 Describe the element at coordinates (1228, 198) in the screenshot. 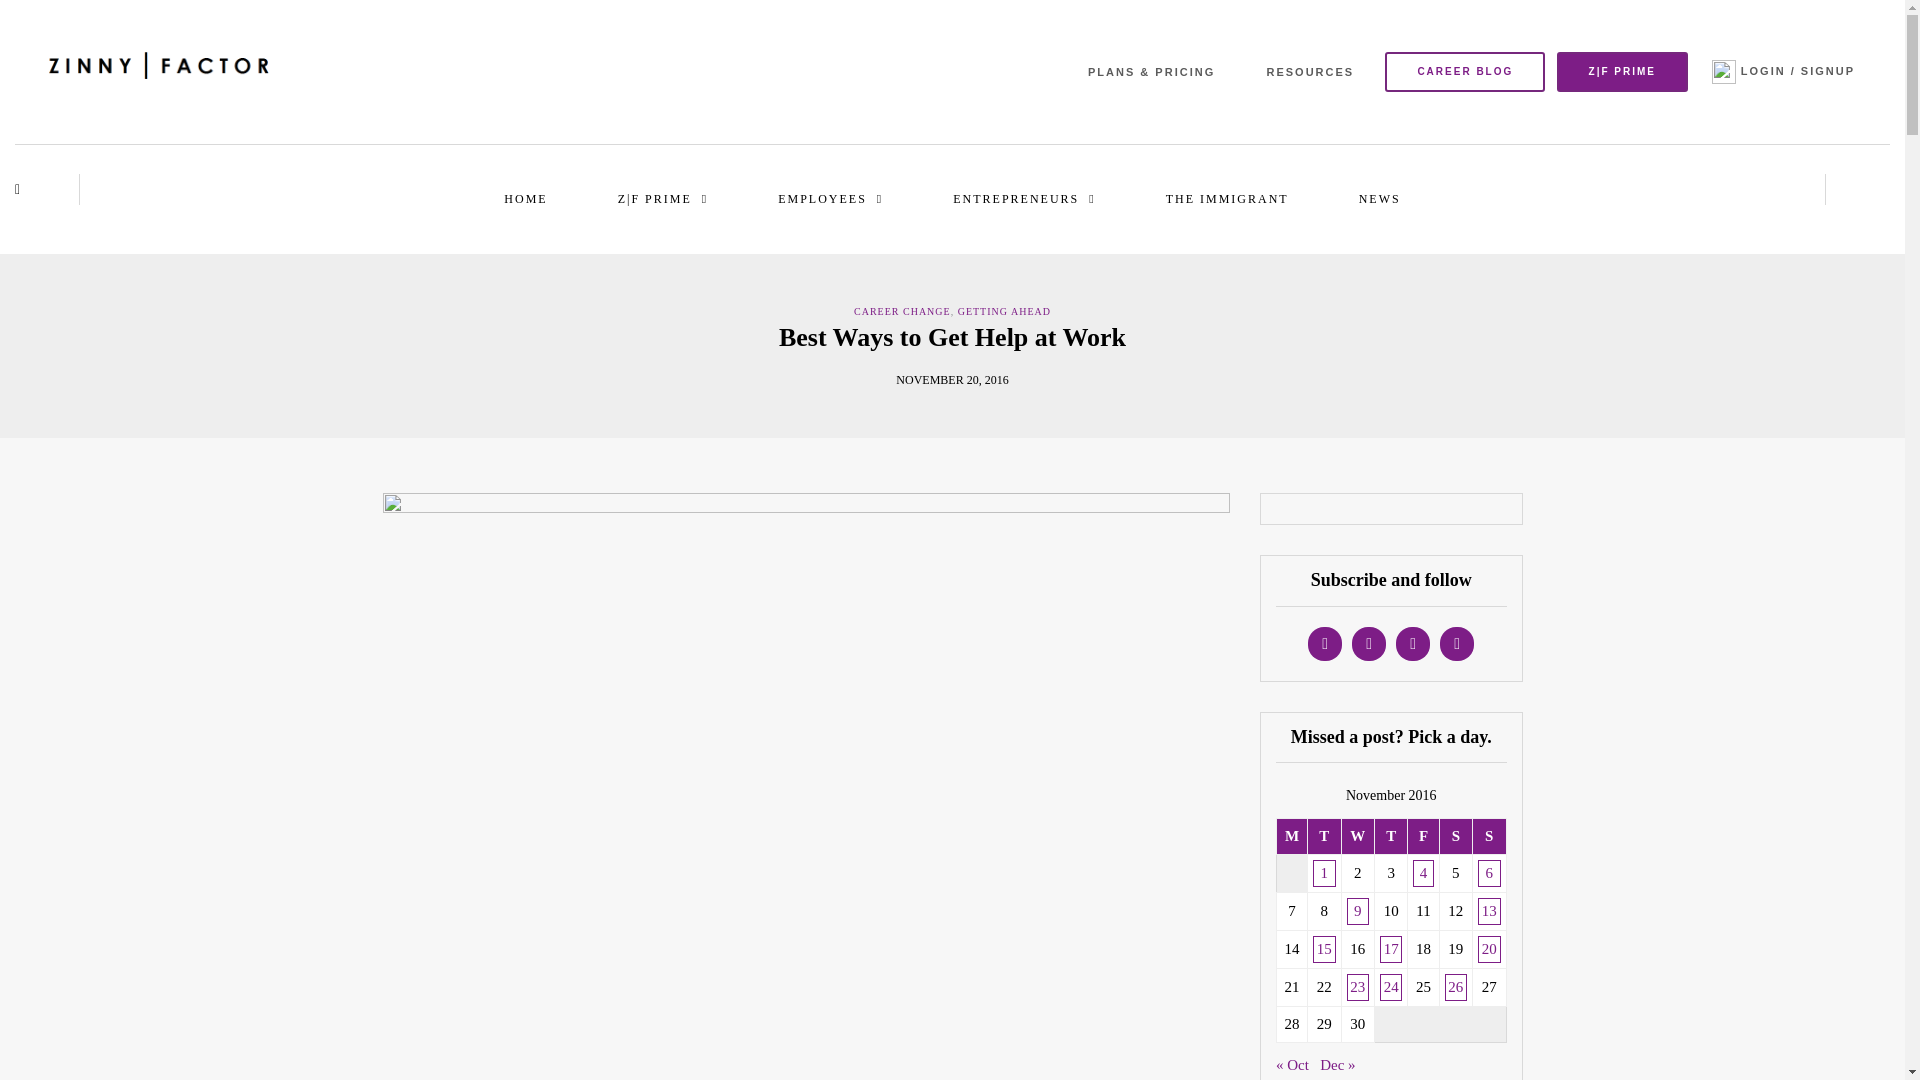

I see `THE IMMIGRANT` at that location.